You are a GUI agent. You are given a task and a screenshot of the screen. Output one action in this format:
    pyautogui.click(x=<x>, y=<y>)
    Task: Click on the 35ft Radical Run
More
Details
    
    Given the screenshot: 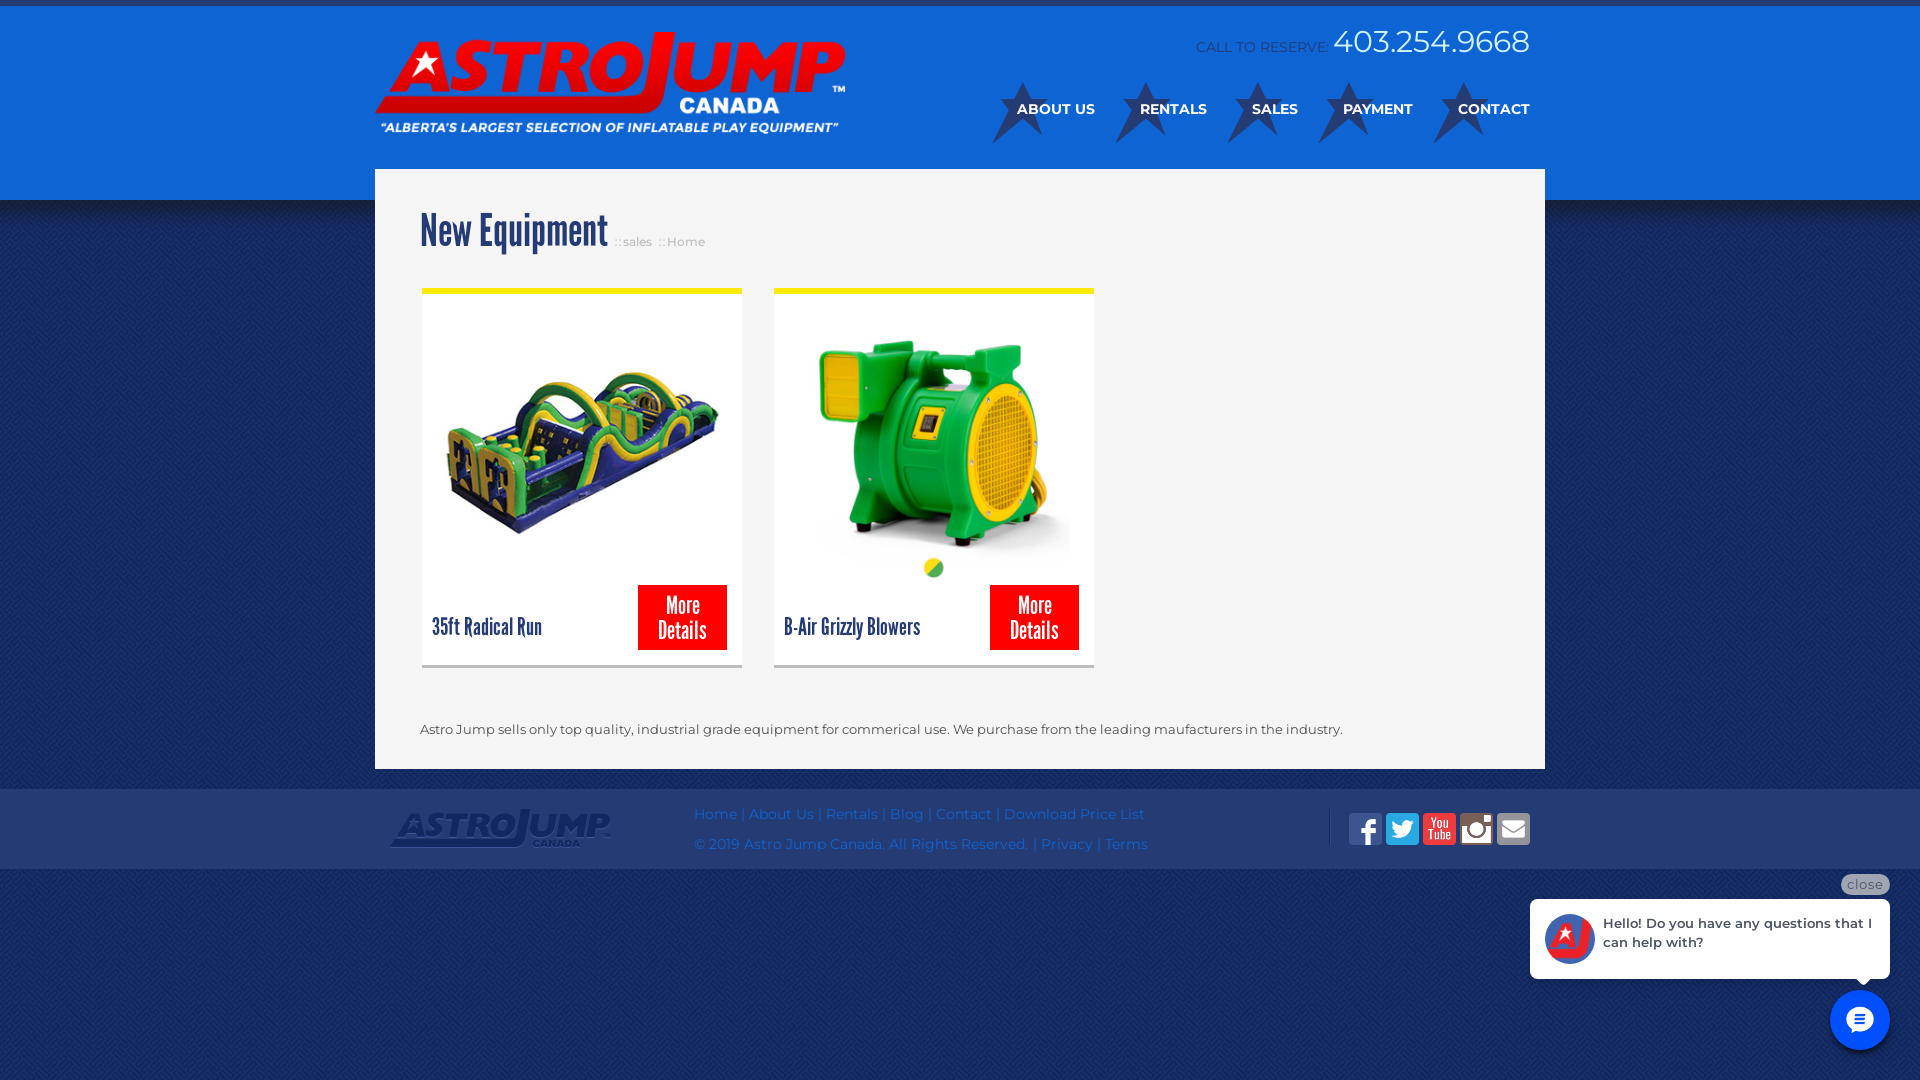 What is the action you would take?
    pyautogui.click(x=582, y=479)
    